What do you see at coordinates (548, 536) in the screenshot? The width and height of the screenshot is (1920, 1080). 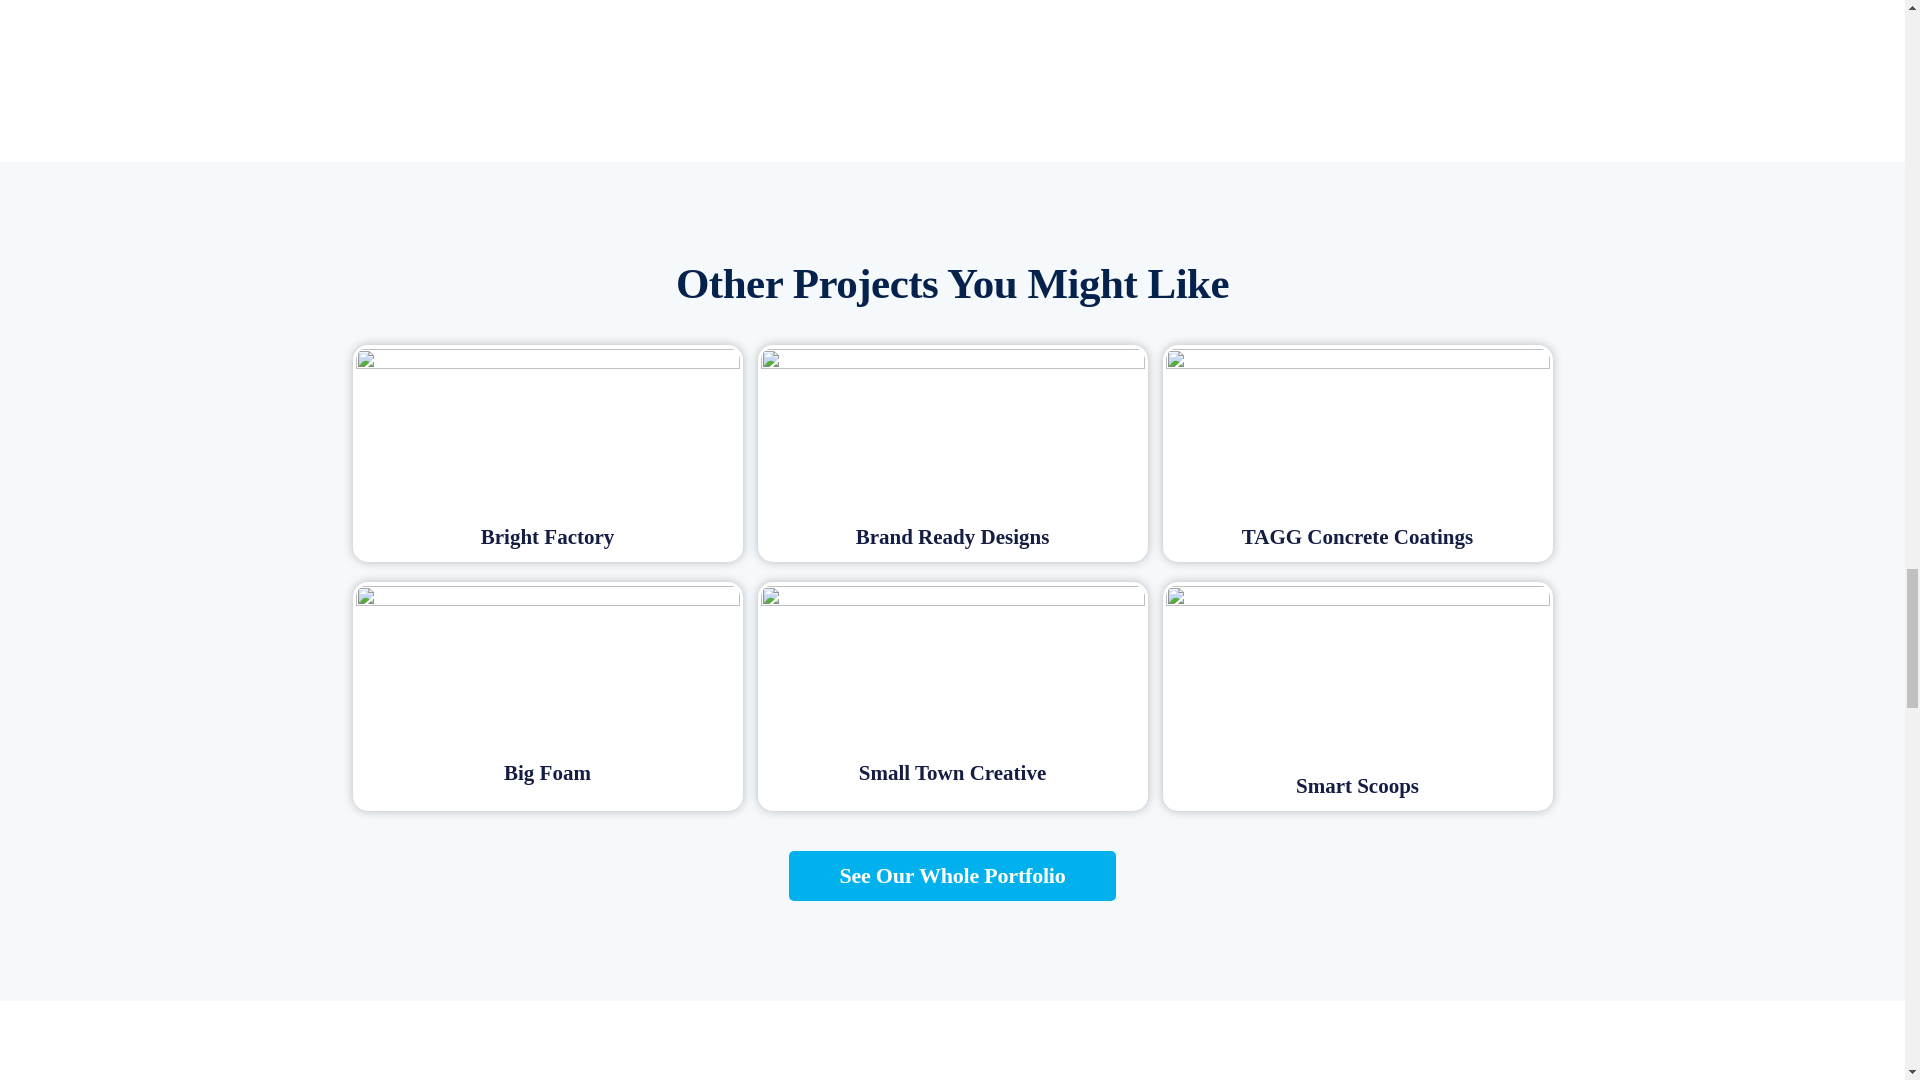 I see `Bright Factory` at bounding box center [548, 536].